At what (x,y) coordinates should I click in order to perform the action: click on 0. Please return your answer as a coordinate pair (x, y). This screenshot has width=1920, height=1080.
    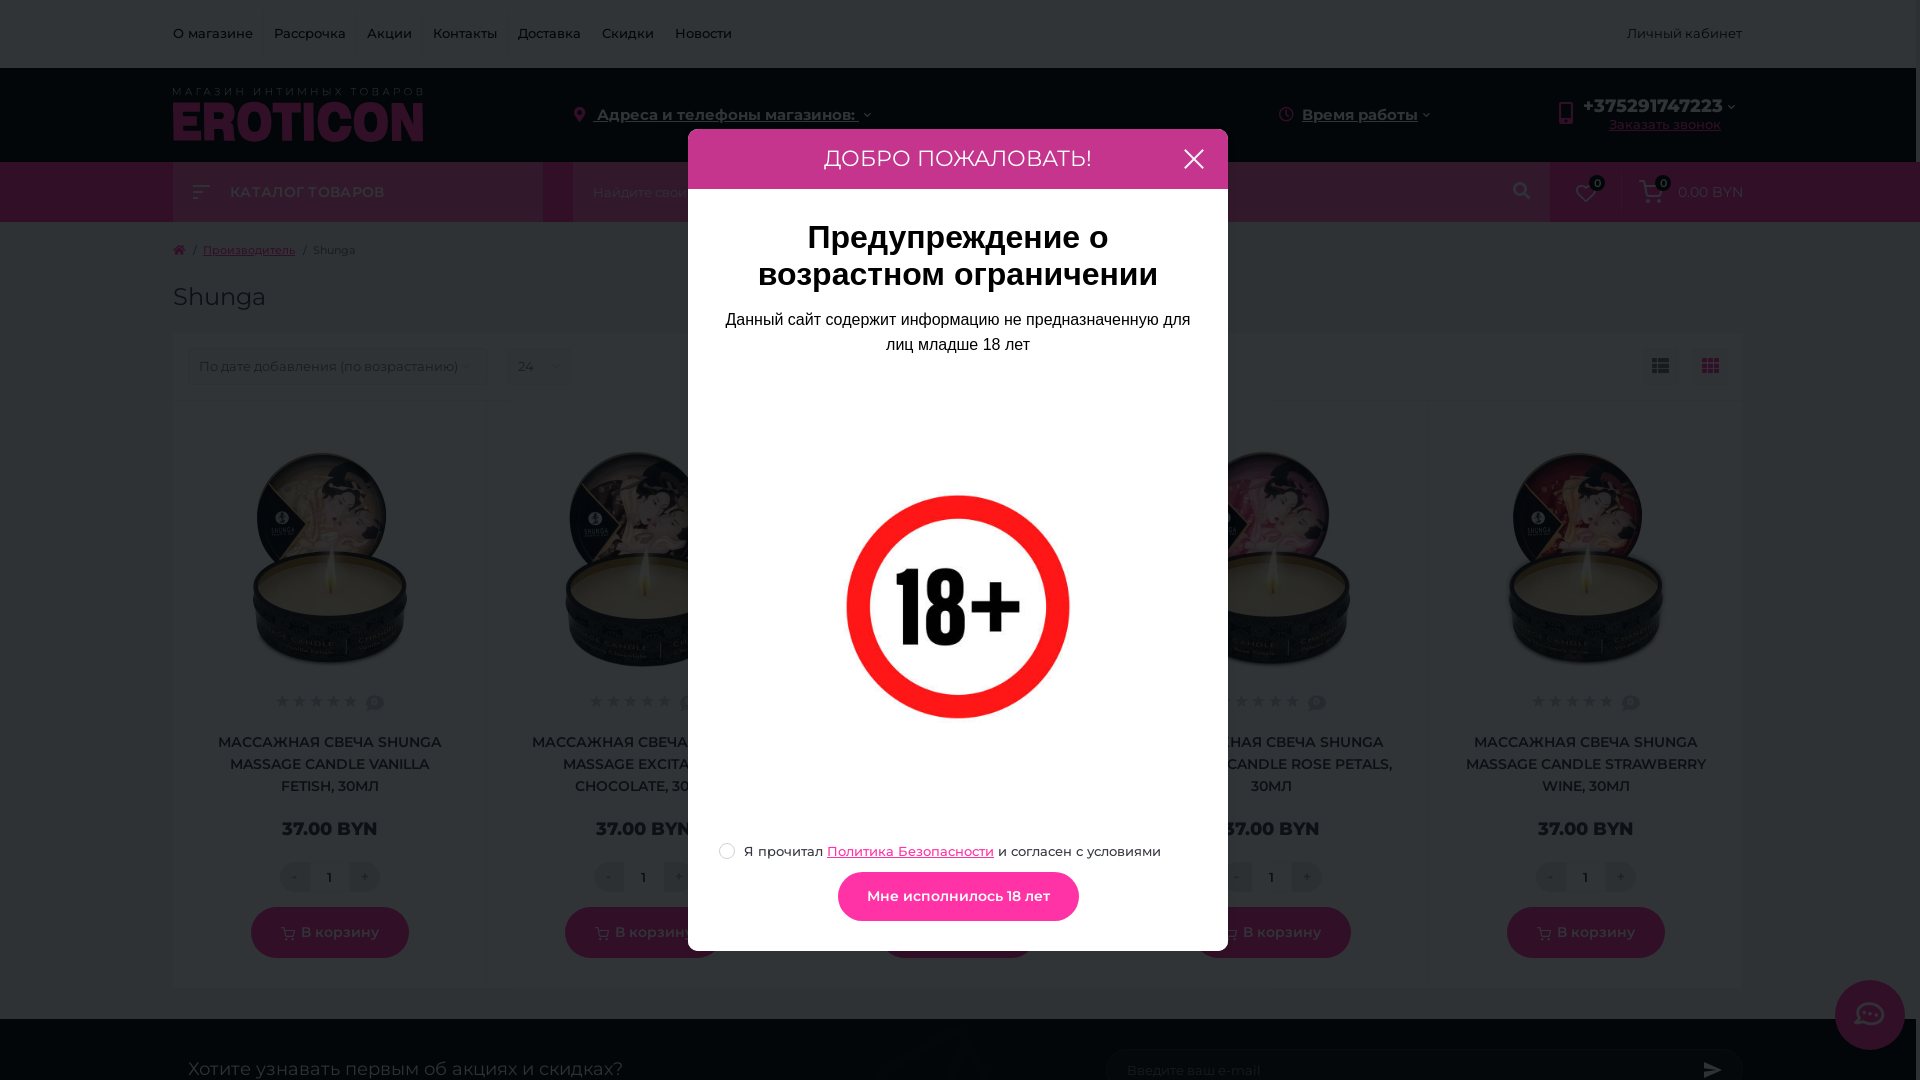
    Looking at the image, I should click on (1586, 192).